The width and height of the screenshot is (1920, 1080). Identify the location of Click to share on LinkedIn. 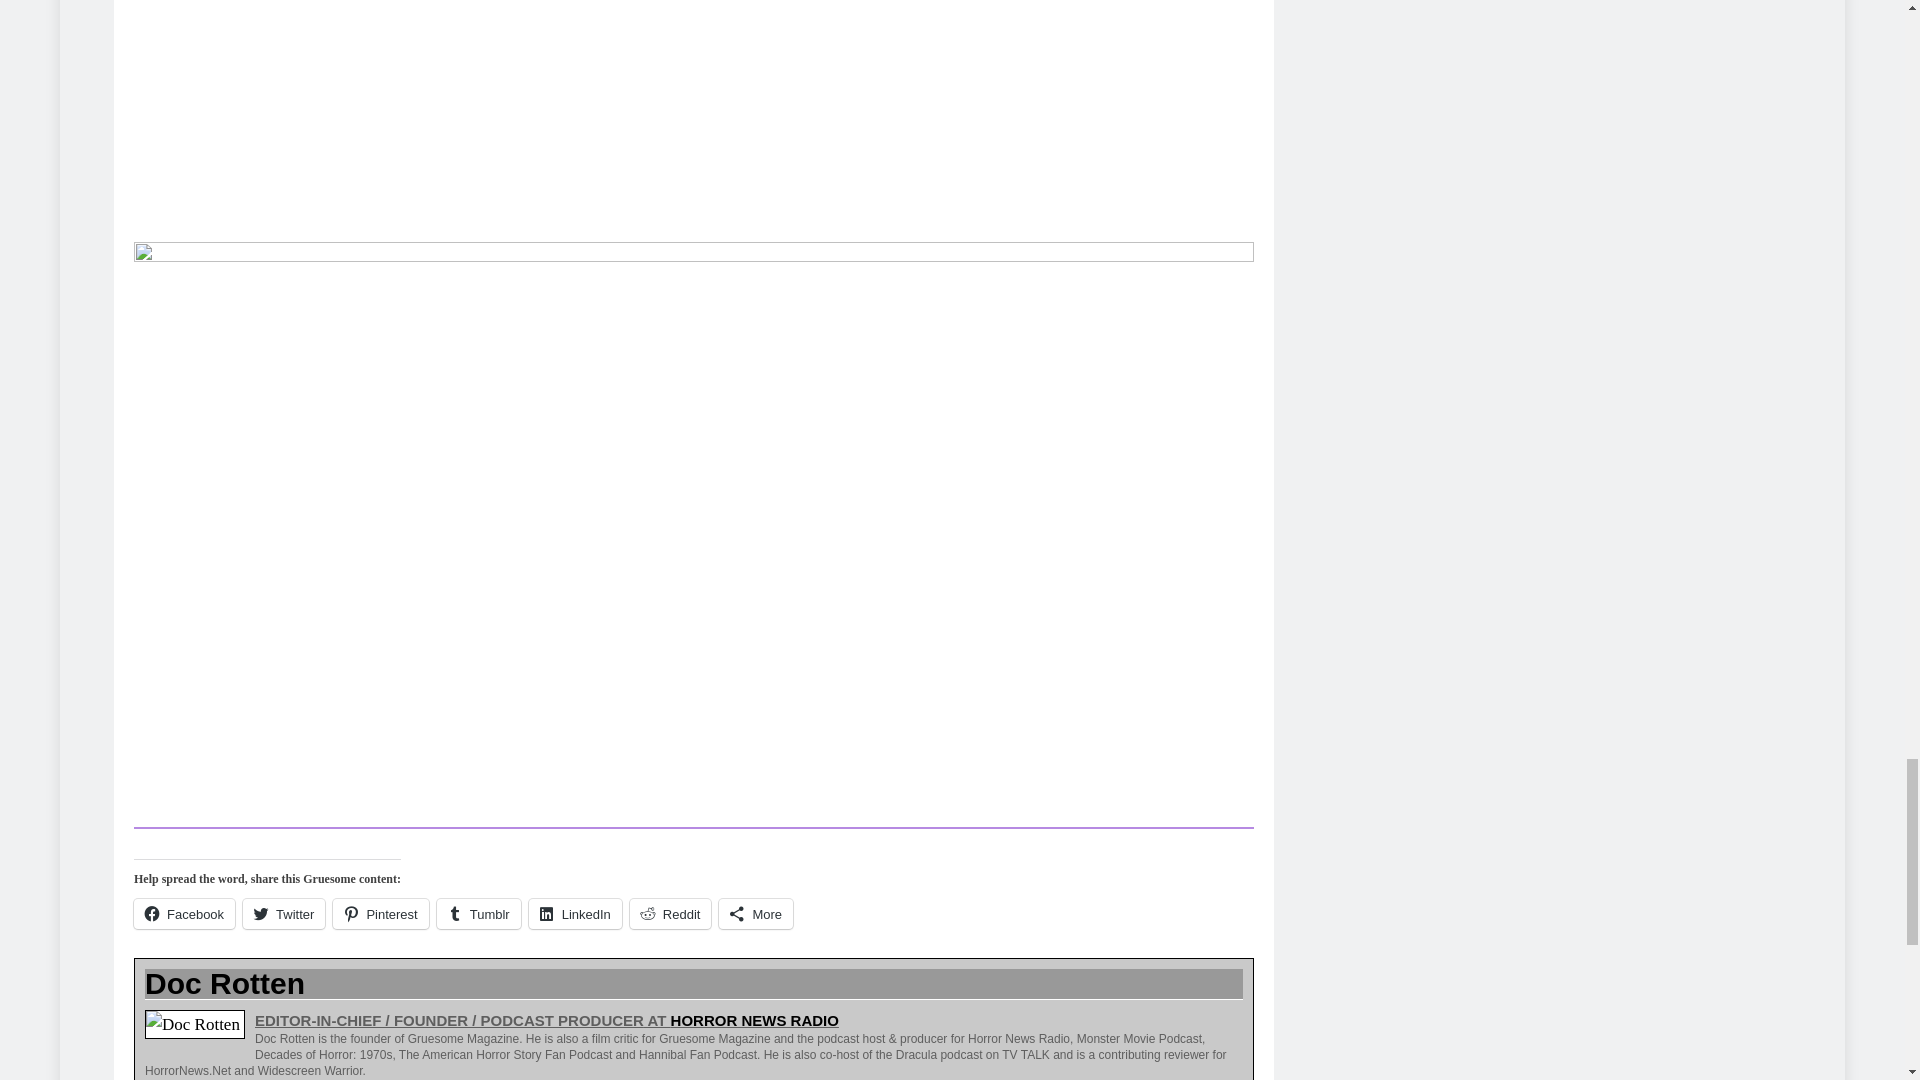
(576, 913).